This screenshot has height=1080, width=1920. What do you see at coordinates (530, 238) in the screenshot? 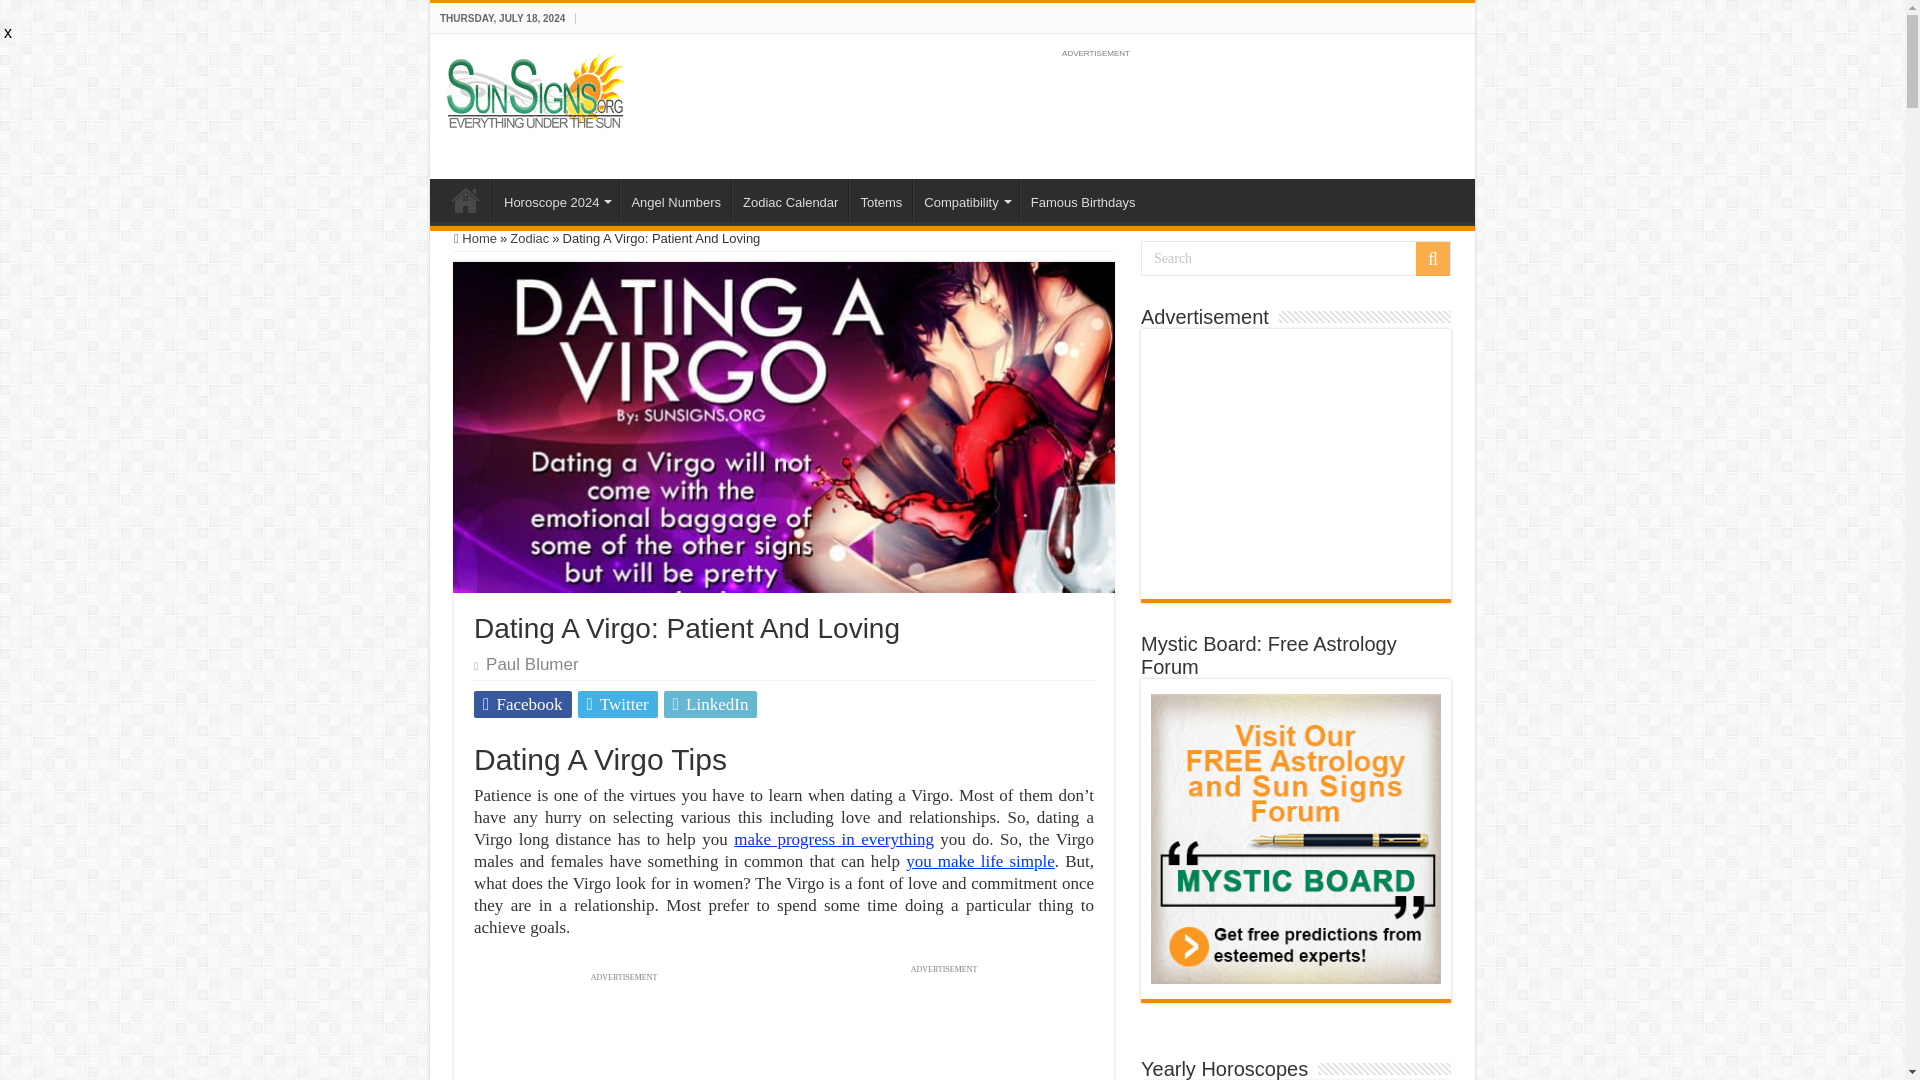
I see `Zodiac` at bounding box center [530, 238].